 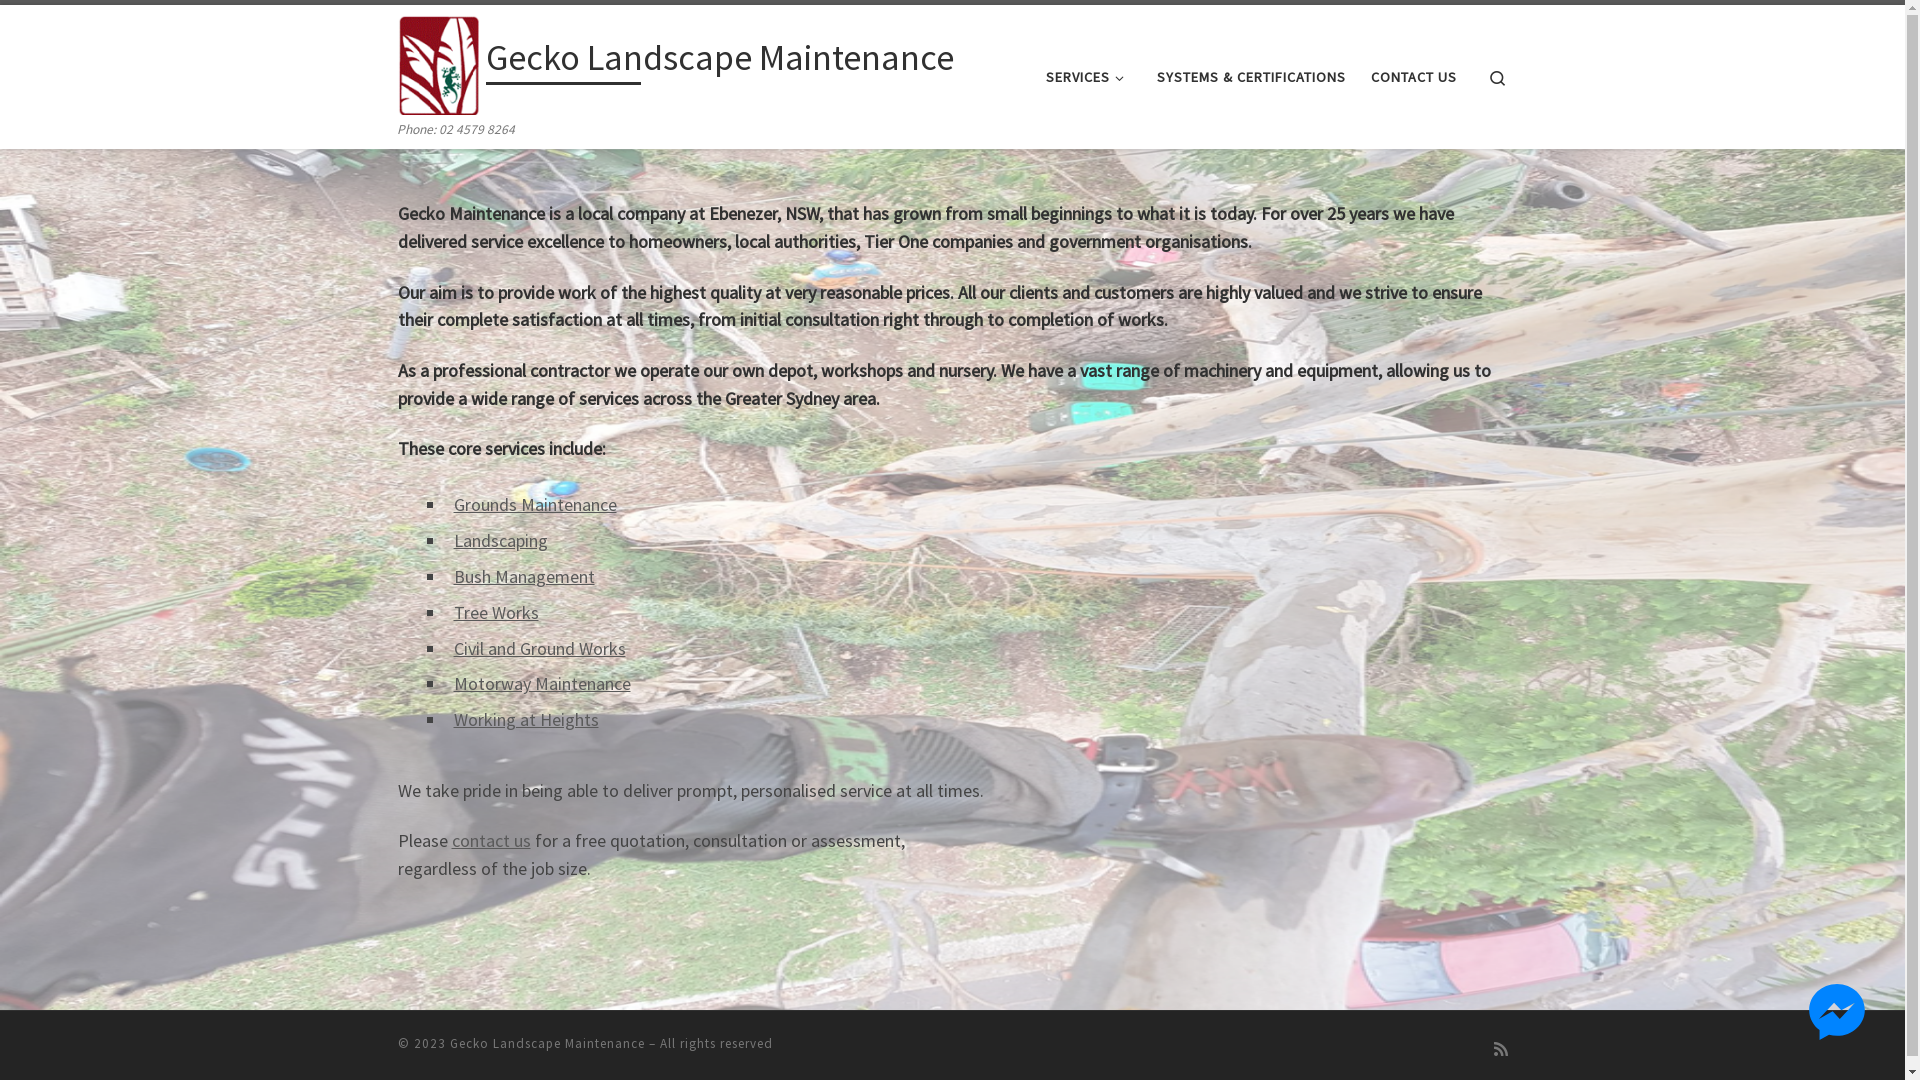 What do you see at coordinates (492, 840) in the screenshot?
I see `contact us` at bounding box center [492, 840].